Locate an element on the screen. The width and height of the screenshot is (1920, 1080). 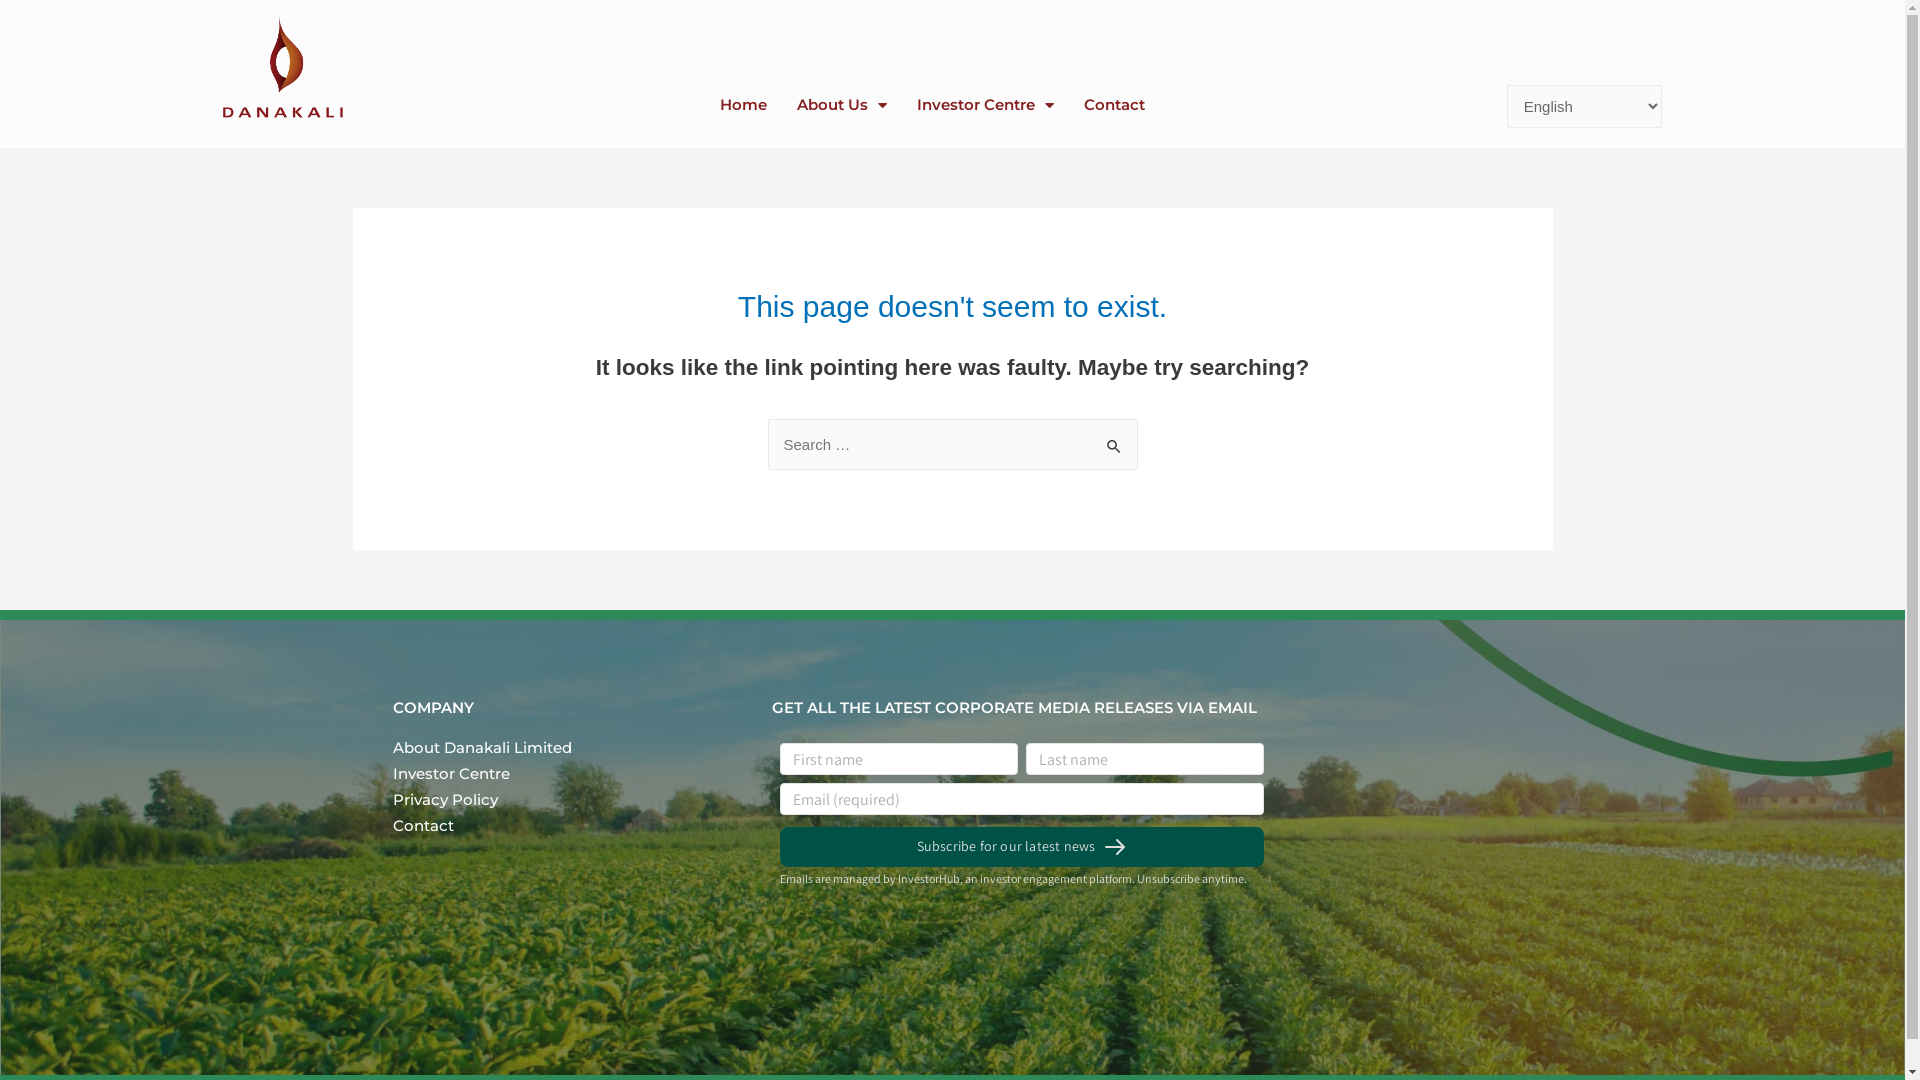
Privacy Policy is located at coordinates (562, 800).